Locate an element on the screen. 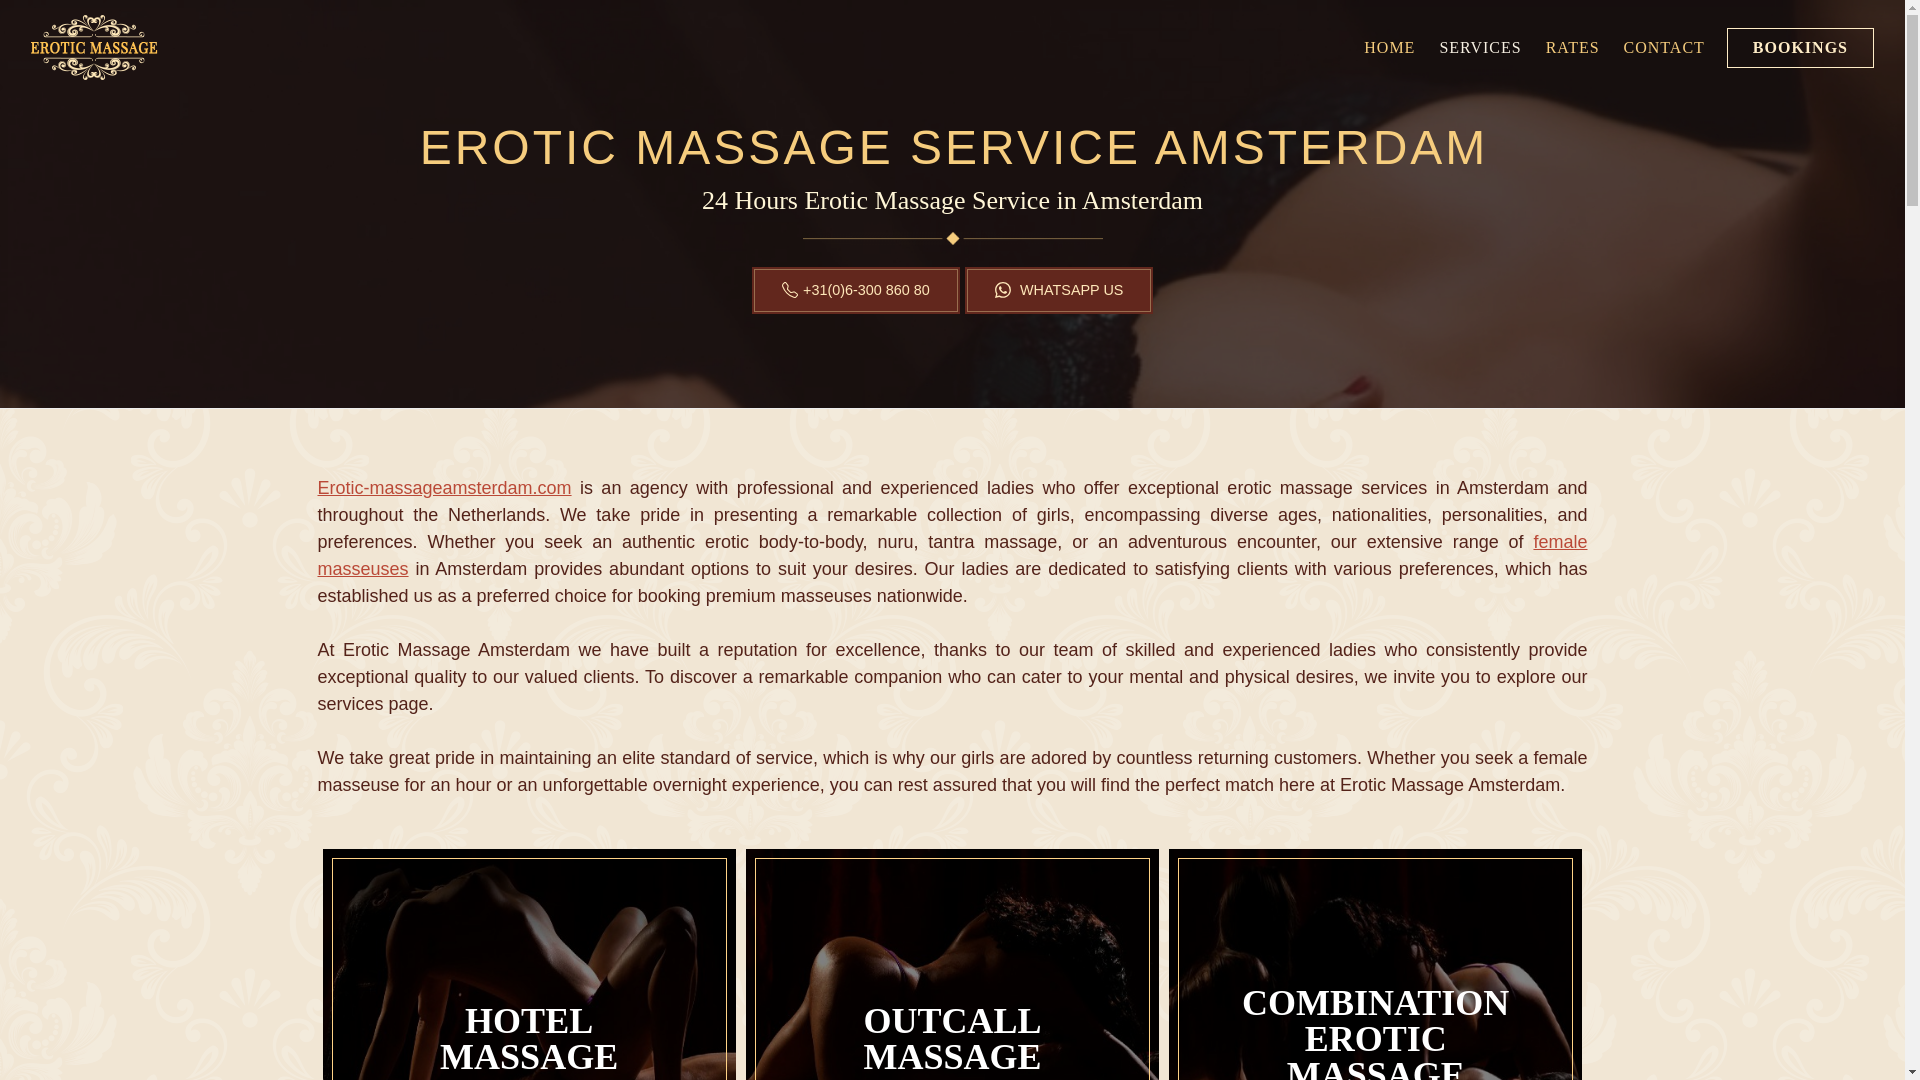 The width and height of the screenshot is (1920, 1080). SERVICES is located at coordinates (1479, 48).